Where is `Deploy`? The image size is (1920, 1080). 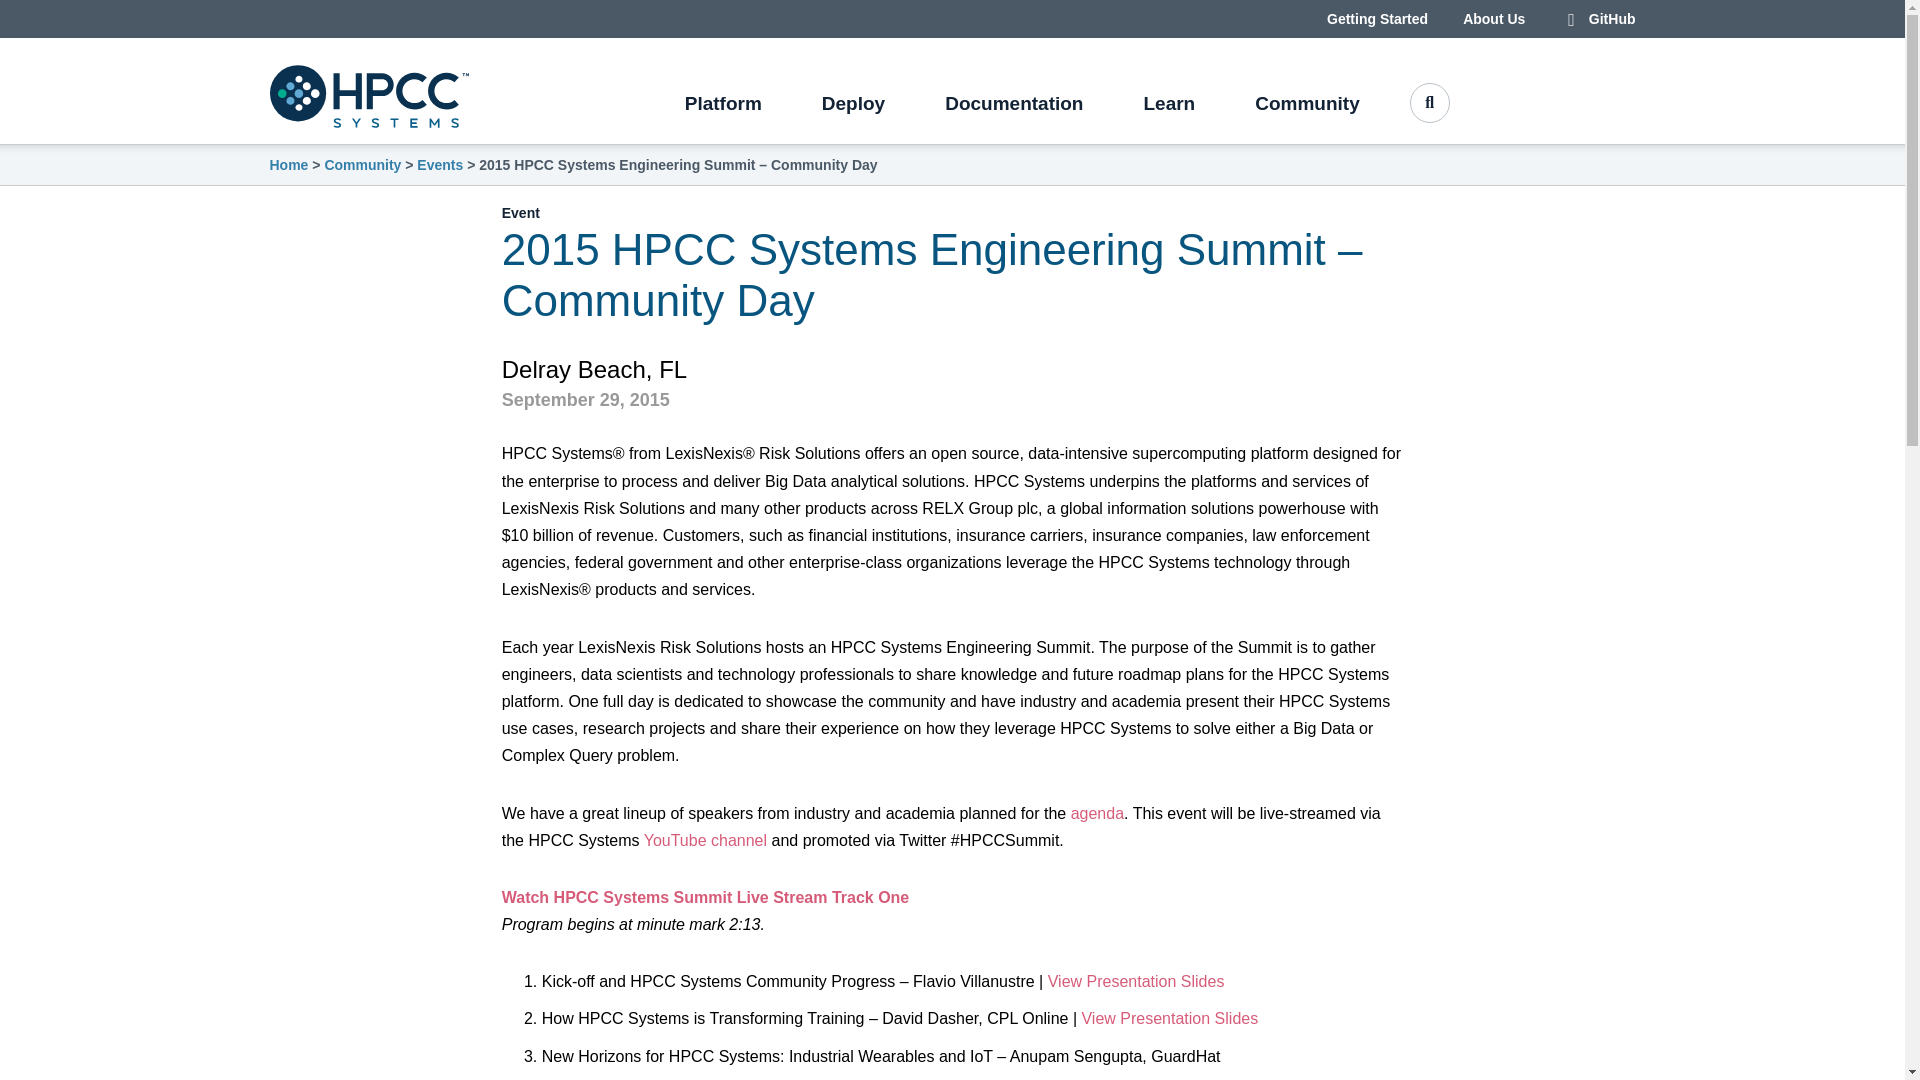
Deploy is located at coordinates (853, 110).